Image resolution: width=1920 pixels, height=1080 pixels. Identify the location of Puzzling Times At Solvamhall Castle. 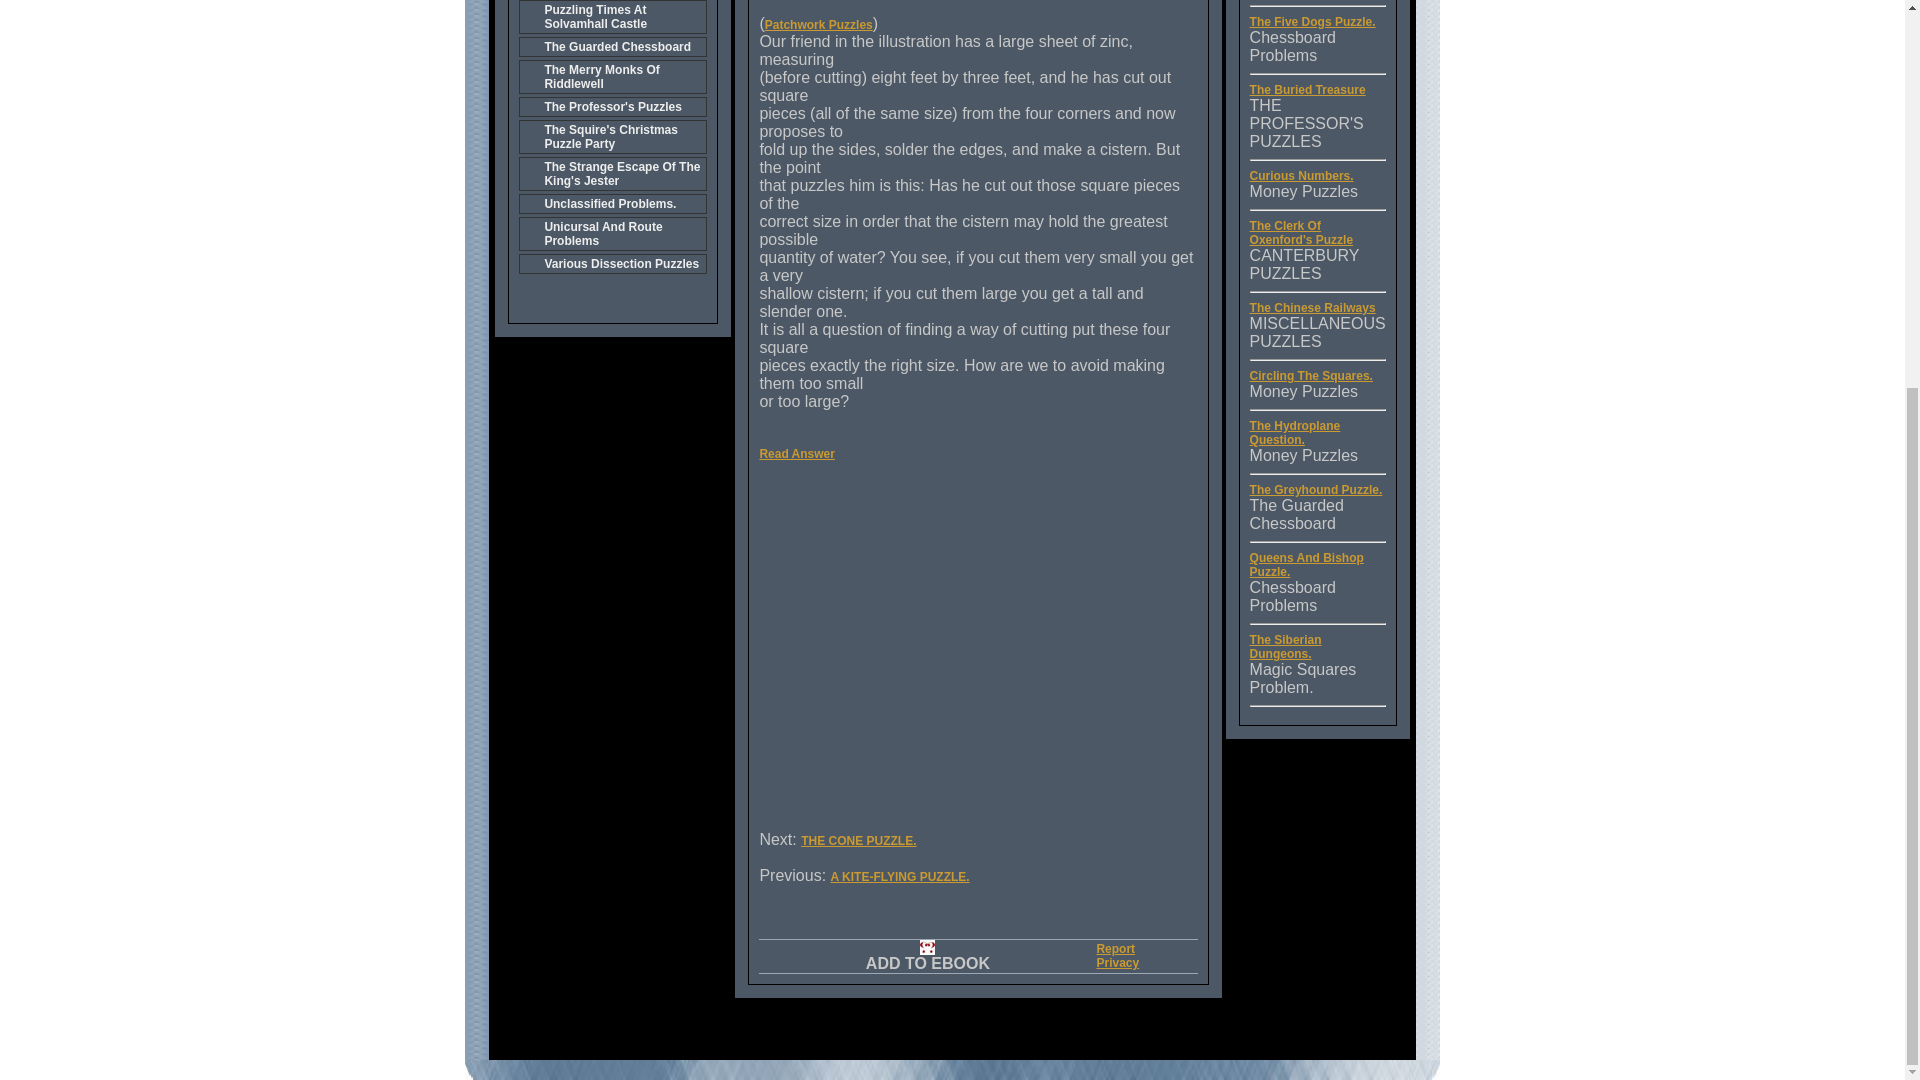
(612, 16).